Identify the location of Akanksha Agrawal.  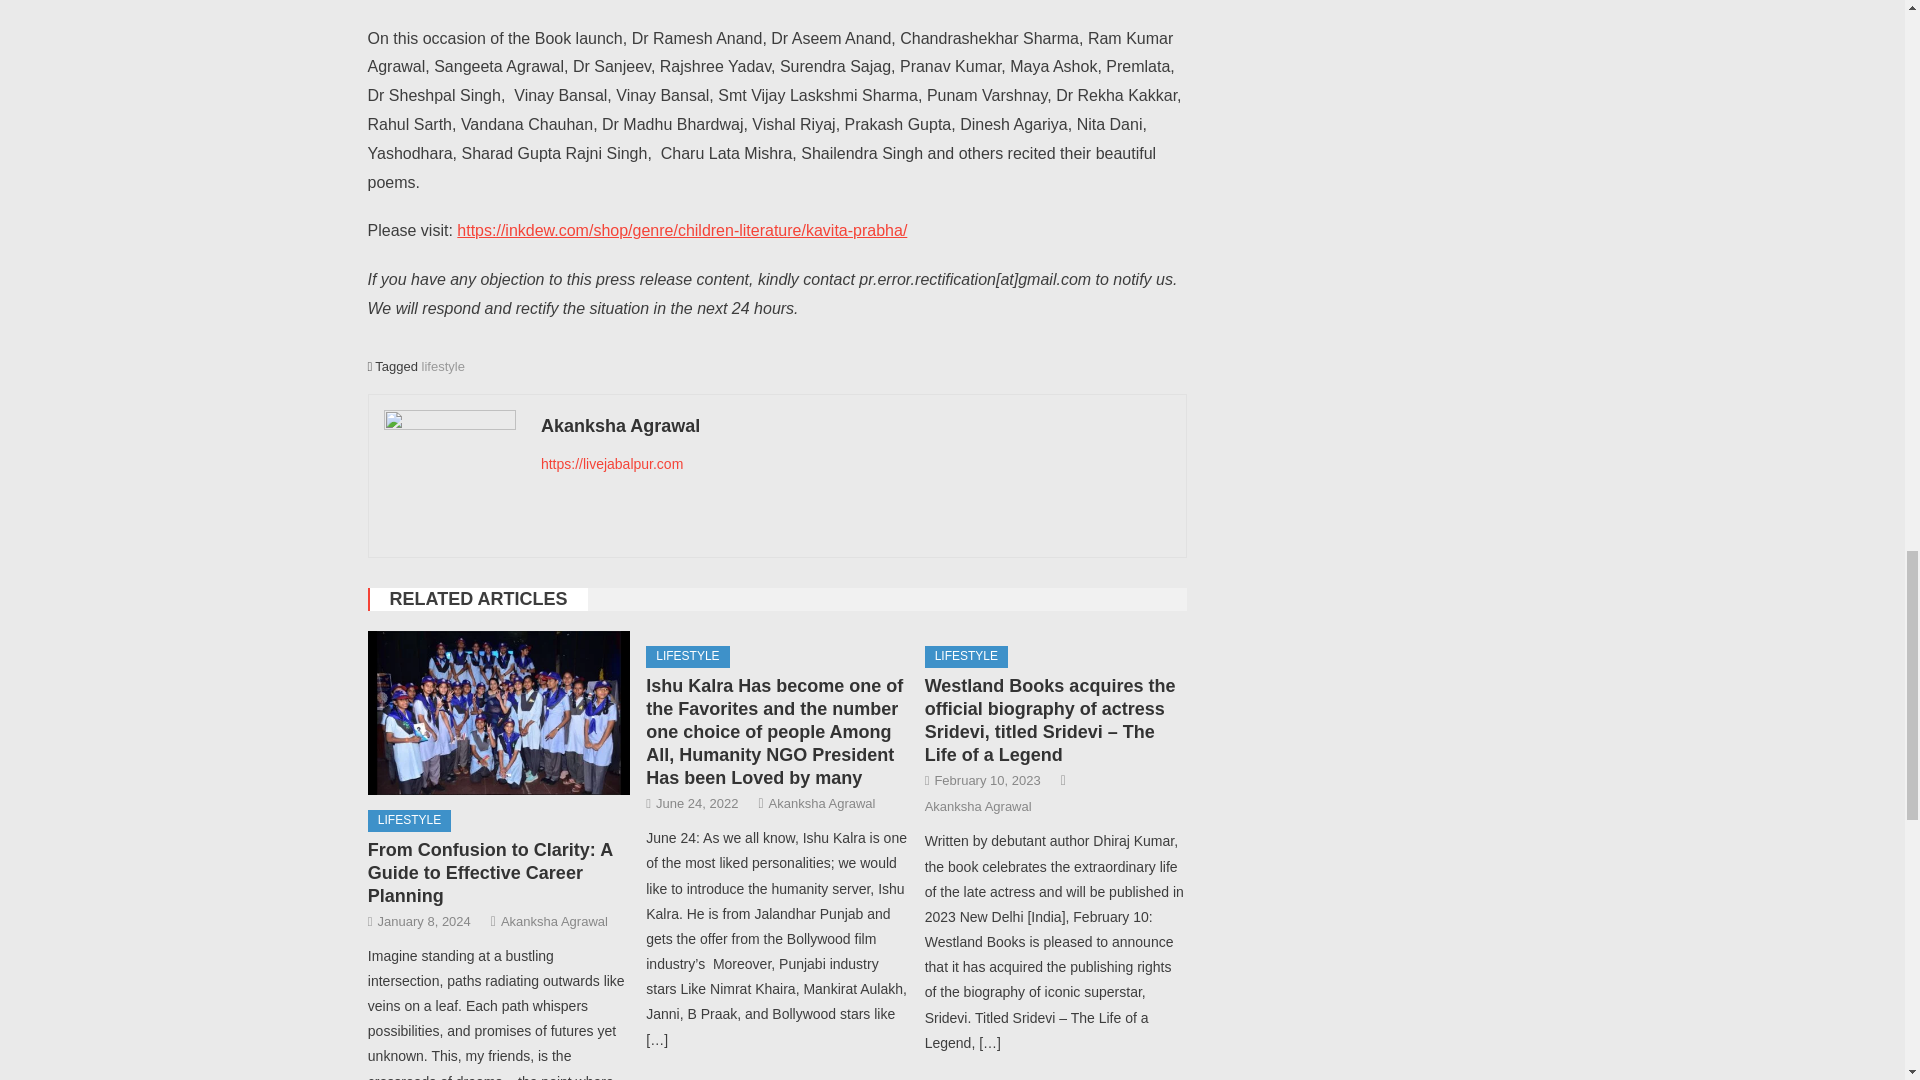
(856, 426).